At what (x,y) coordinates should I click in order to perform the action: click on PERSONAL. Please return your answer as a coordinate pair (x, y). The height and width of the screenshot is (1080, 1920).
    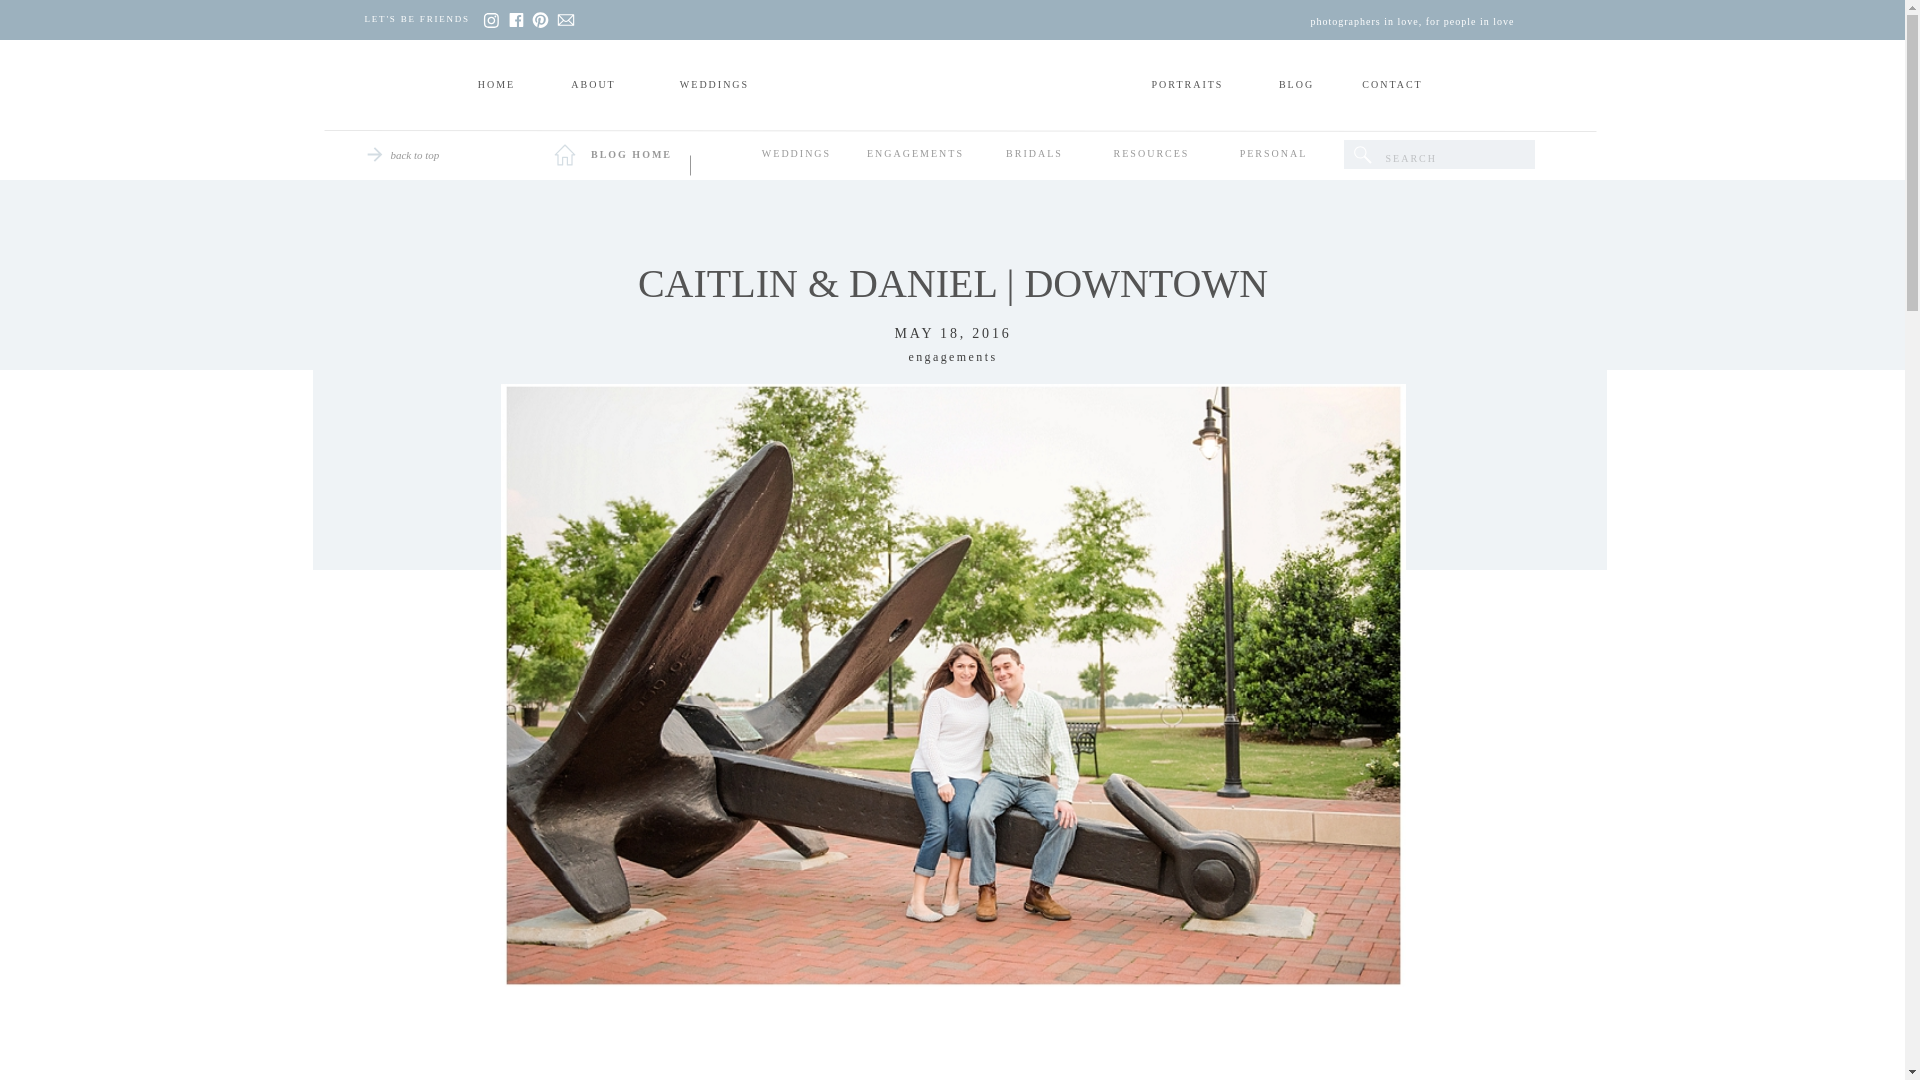
    Looking at the image, I should click on (1274, 156).